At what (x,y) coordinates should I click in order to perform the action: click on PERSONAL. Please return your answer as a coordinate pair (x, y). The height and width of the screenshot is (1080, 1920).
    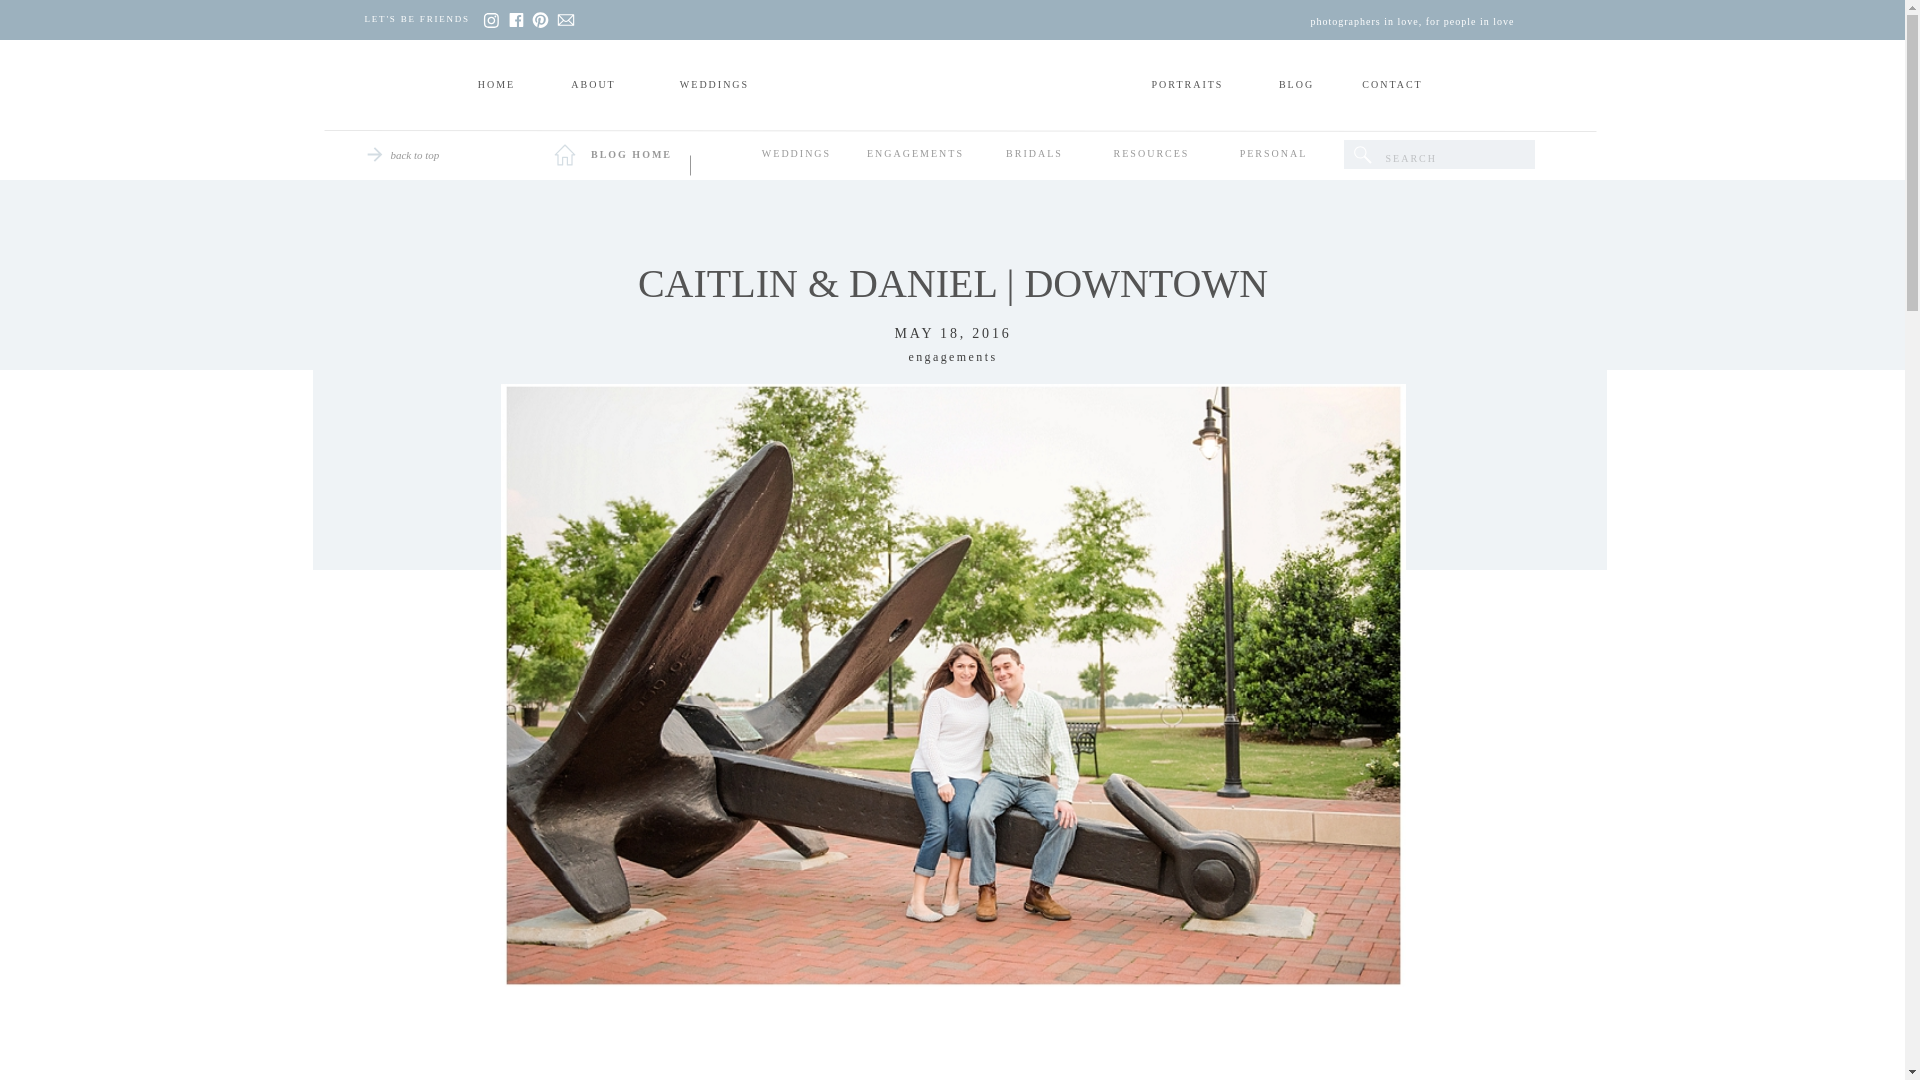
    Looking at the image, I should click on (1274, 156).